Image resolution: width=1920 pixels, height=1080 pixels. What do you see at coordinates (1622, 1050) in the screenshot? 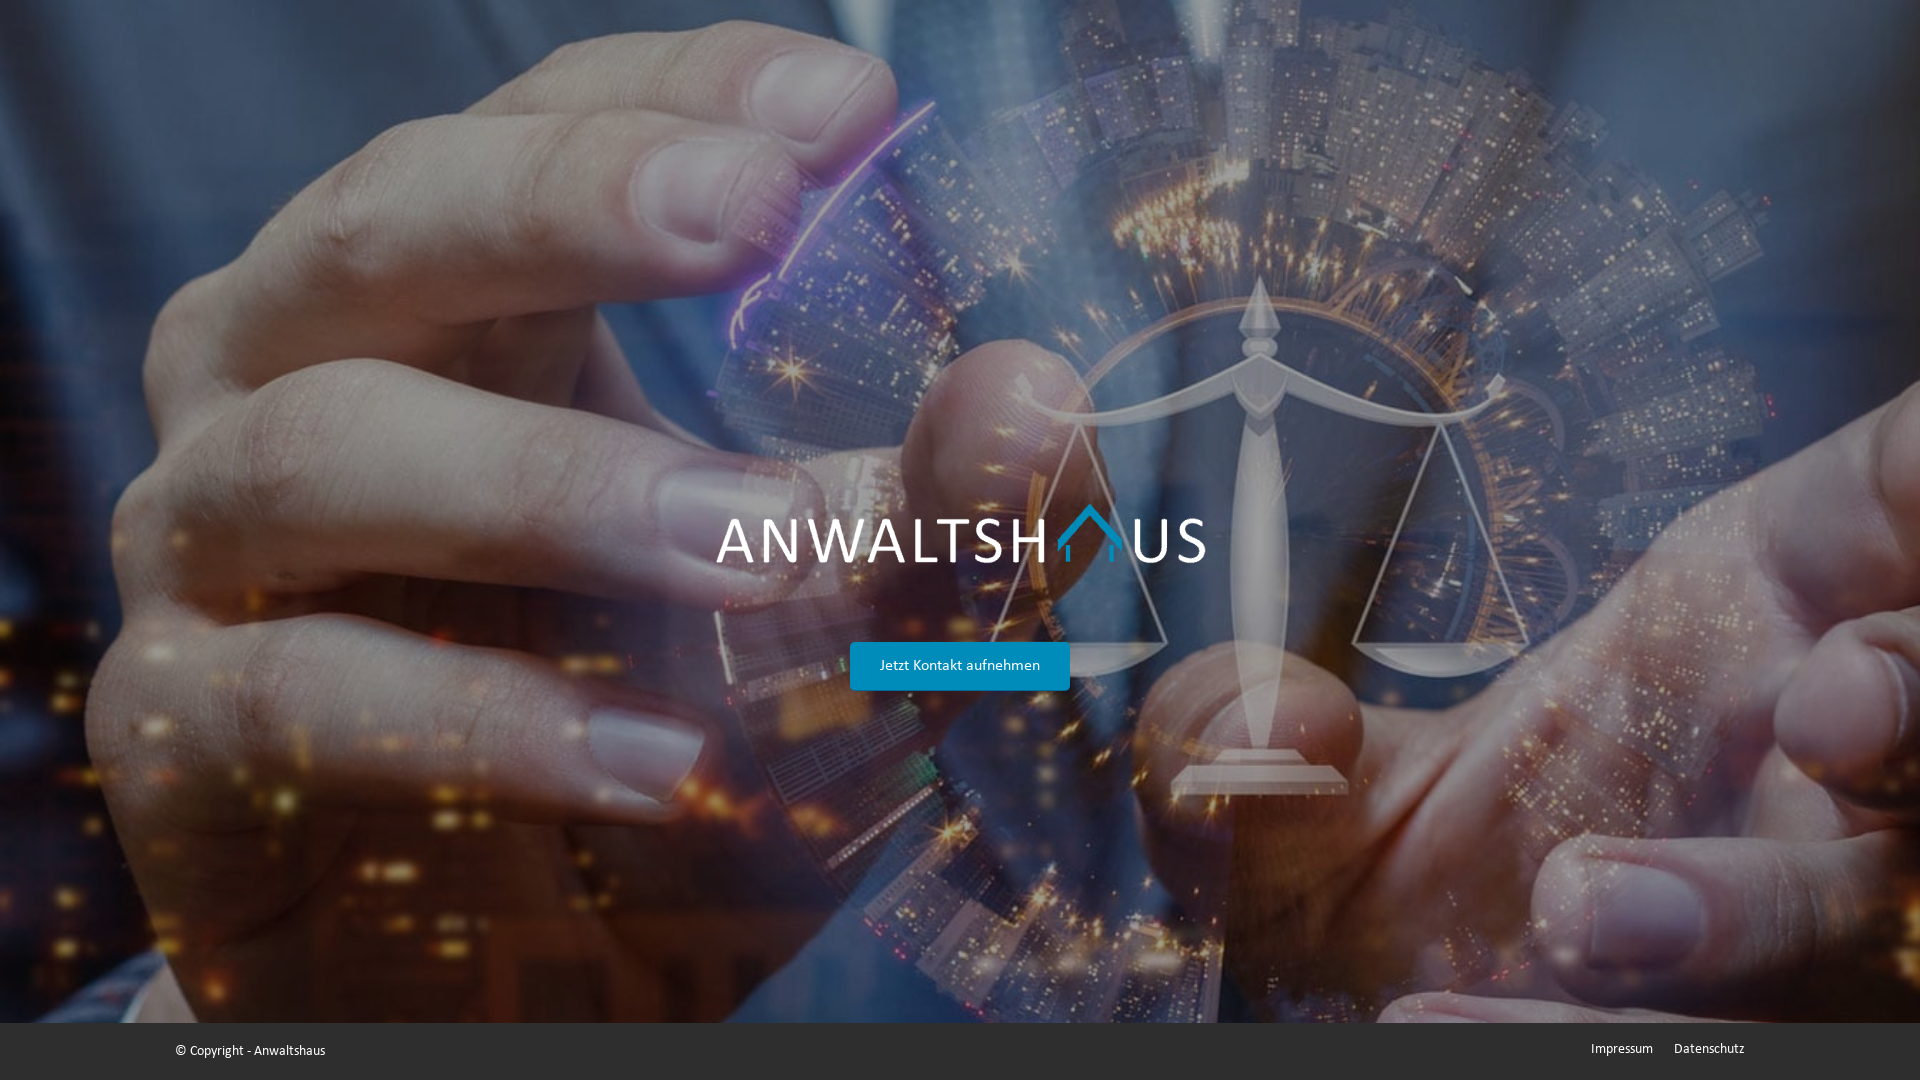
I see `Impressum` at bounding box center [1622, 1050].